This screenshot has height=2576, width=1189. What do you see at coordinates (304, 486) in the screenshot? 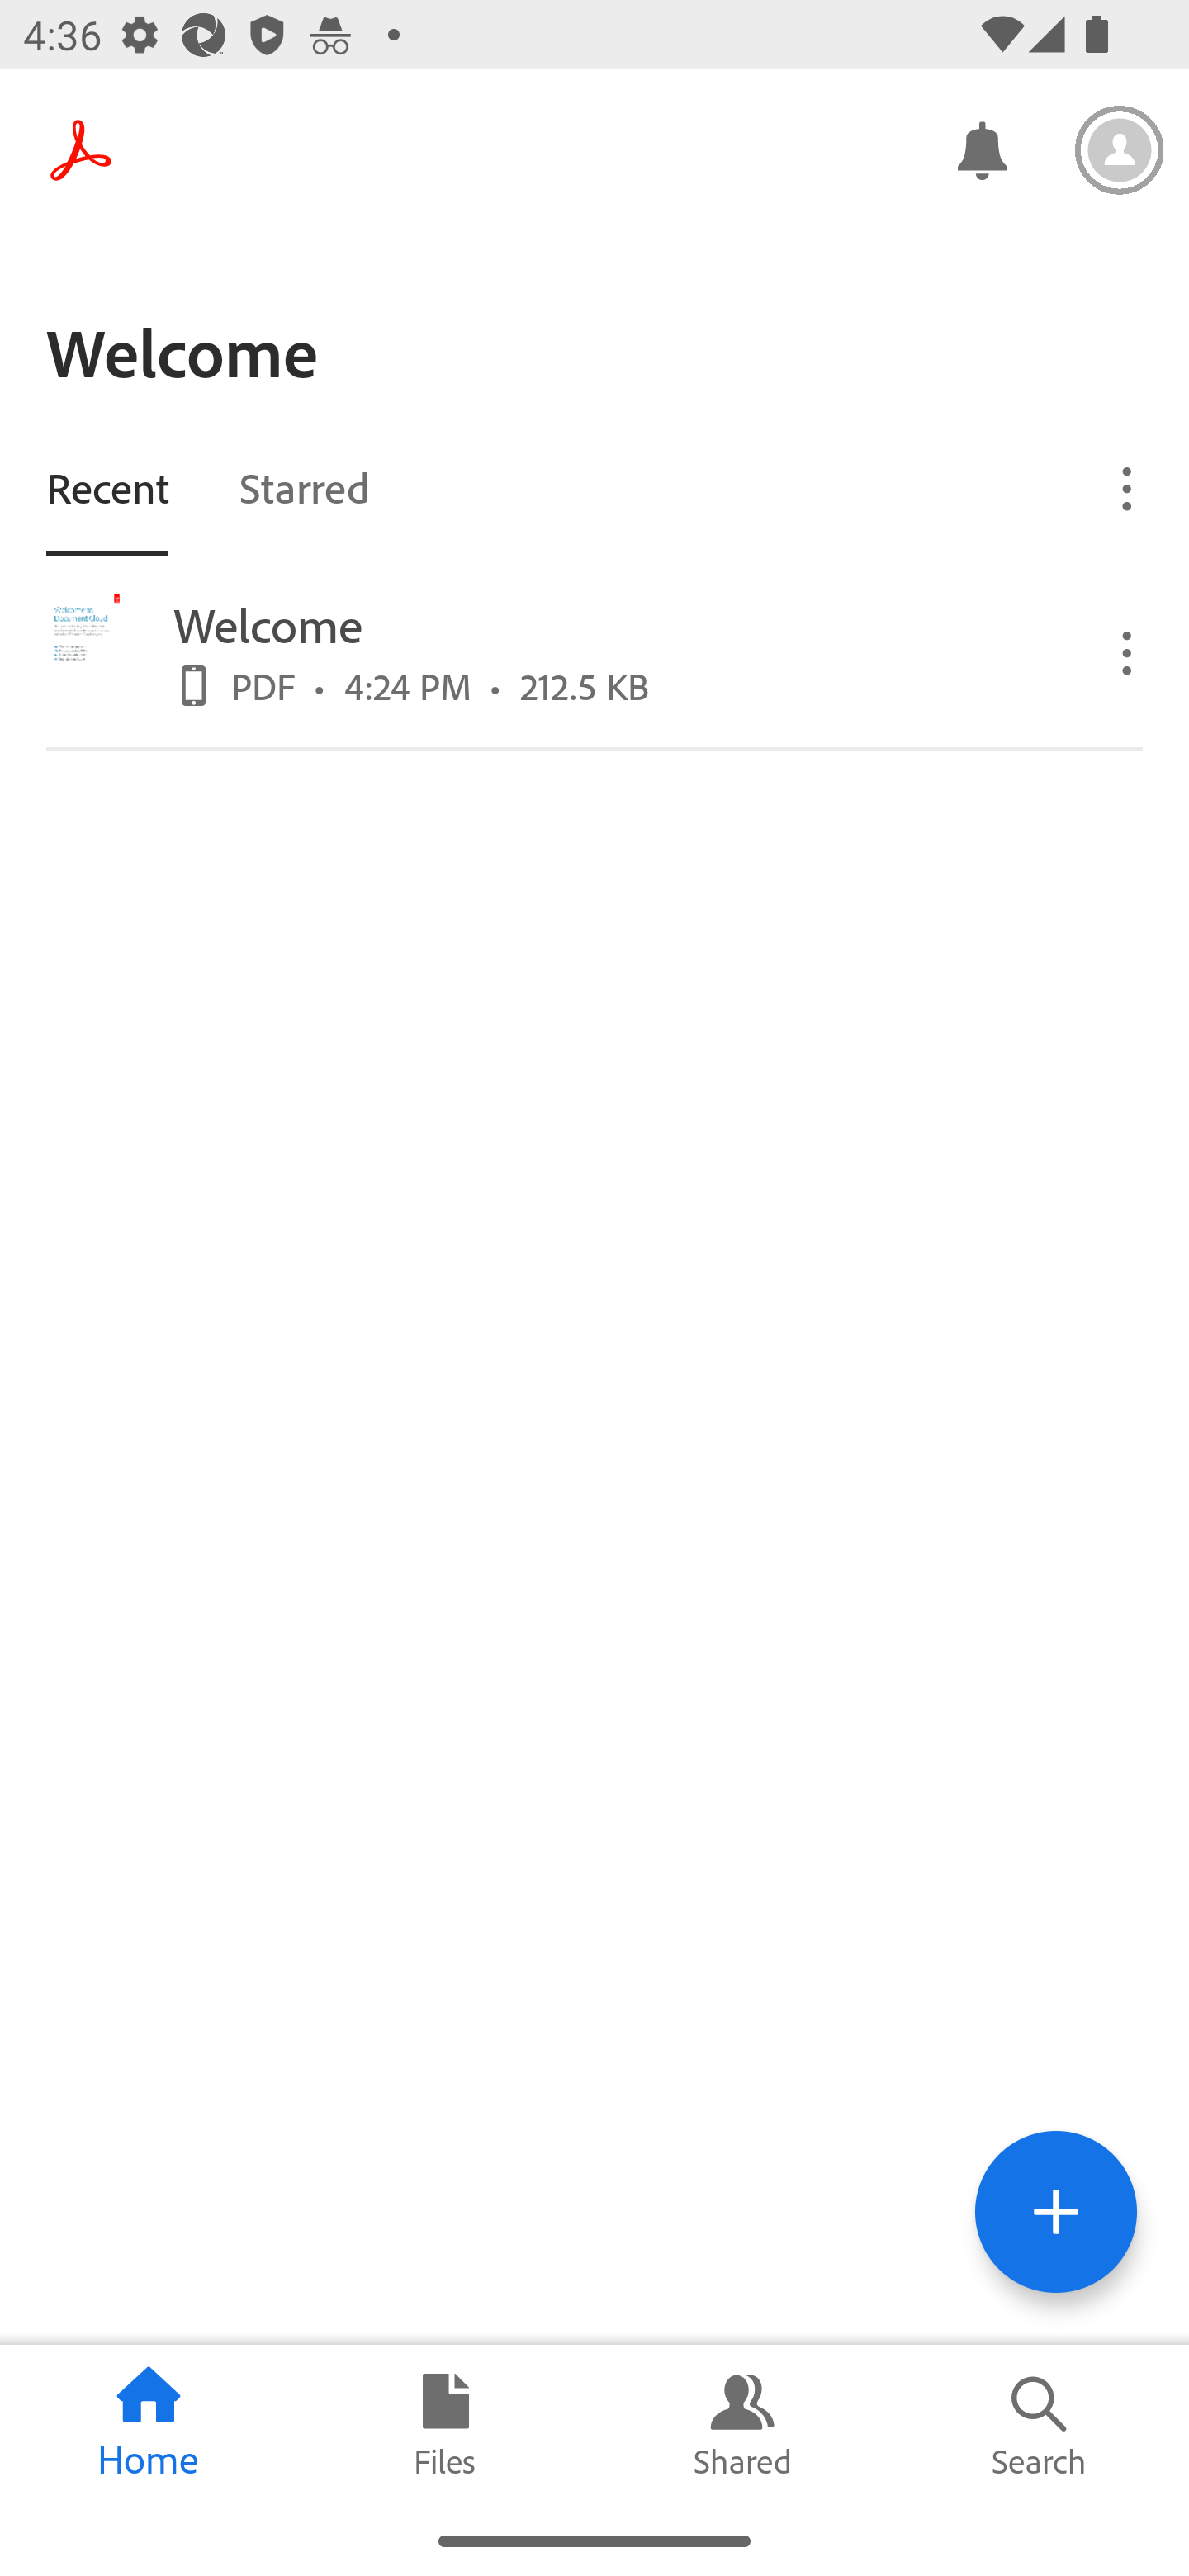
I see `Starred` at bounding box center [304, 486].